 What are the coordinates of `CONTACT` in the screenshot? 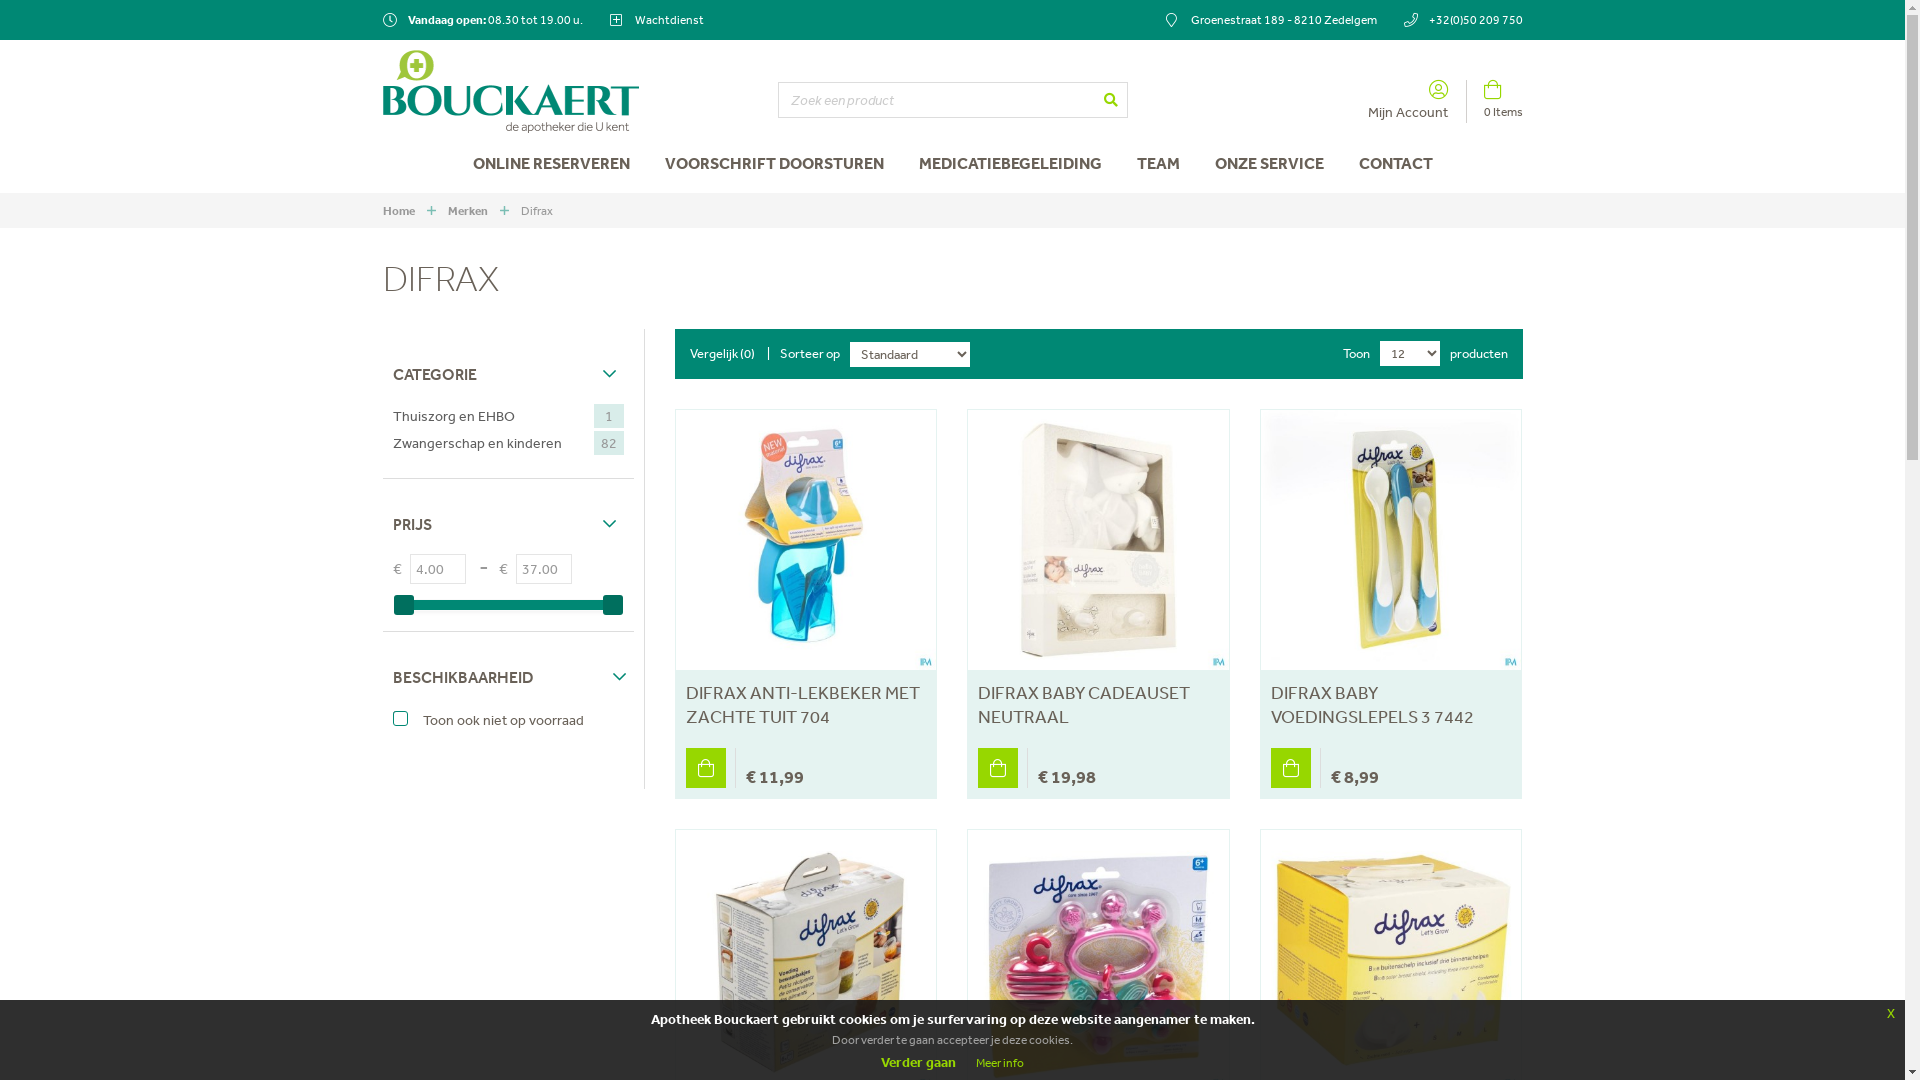 It's located at (1396, 163).